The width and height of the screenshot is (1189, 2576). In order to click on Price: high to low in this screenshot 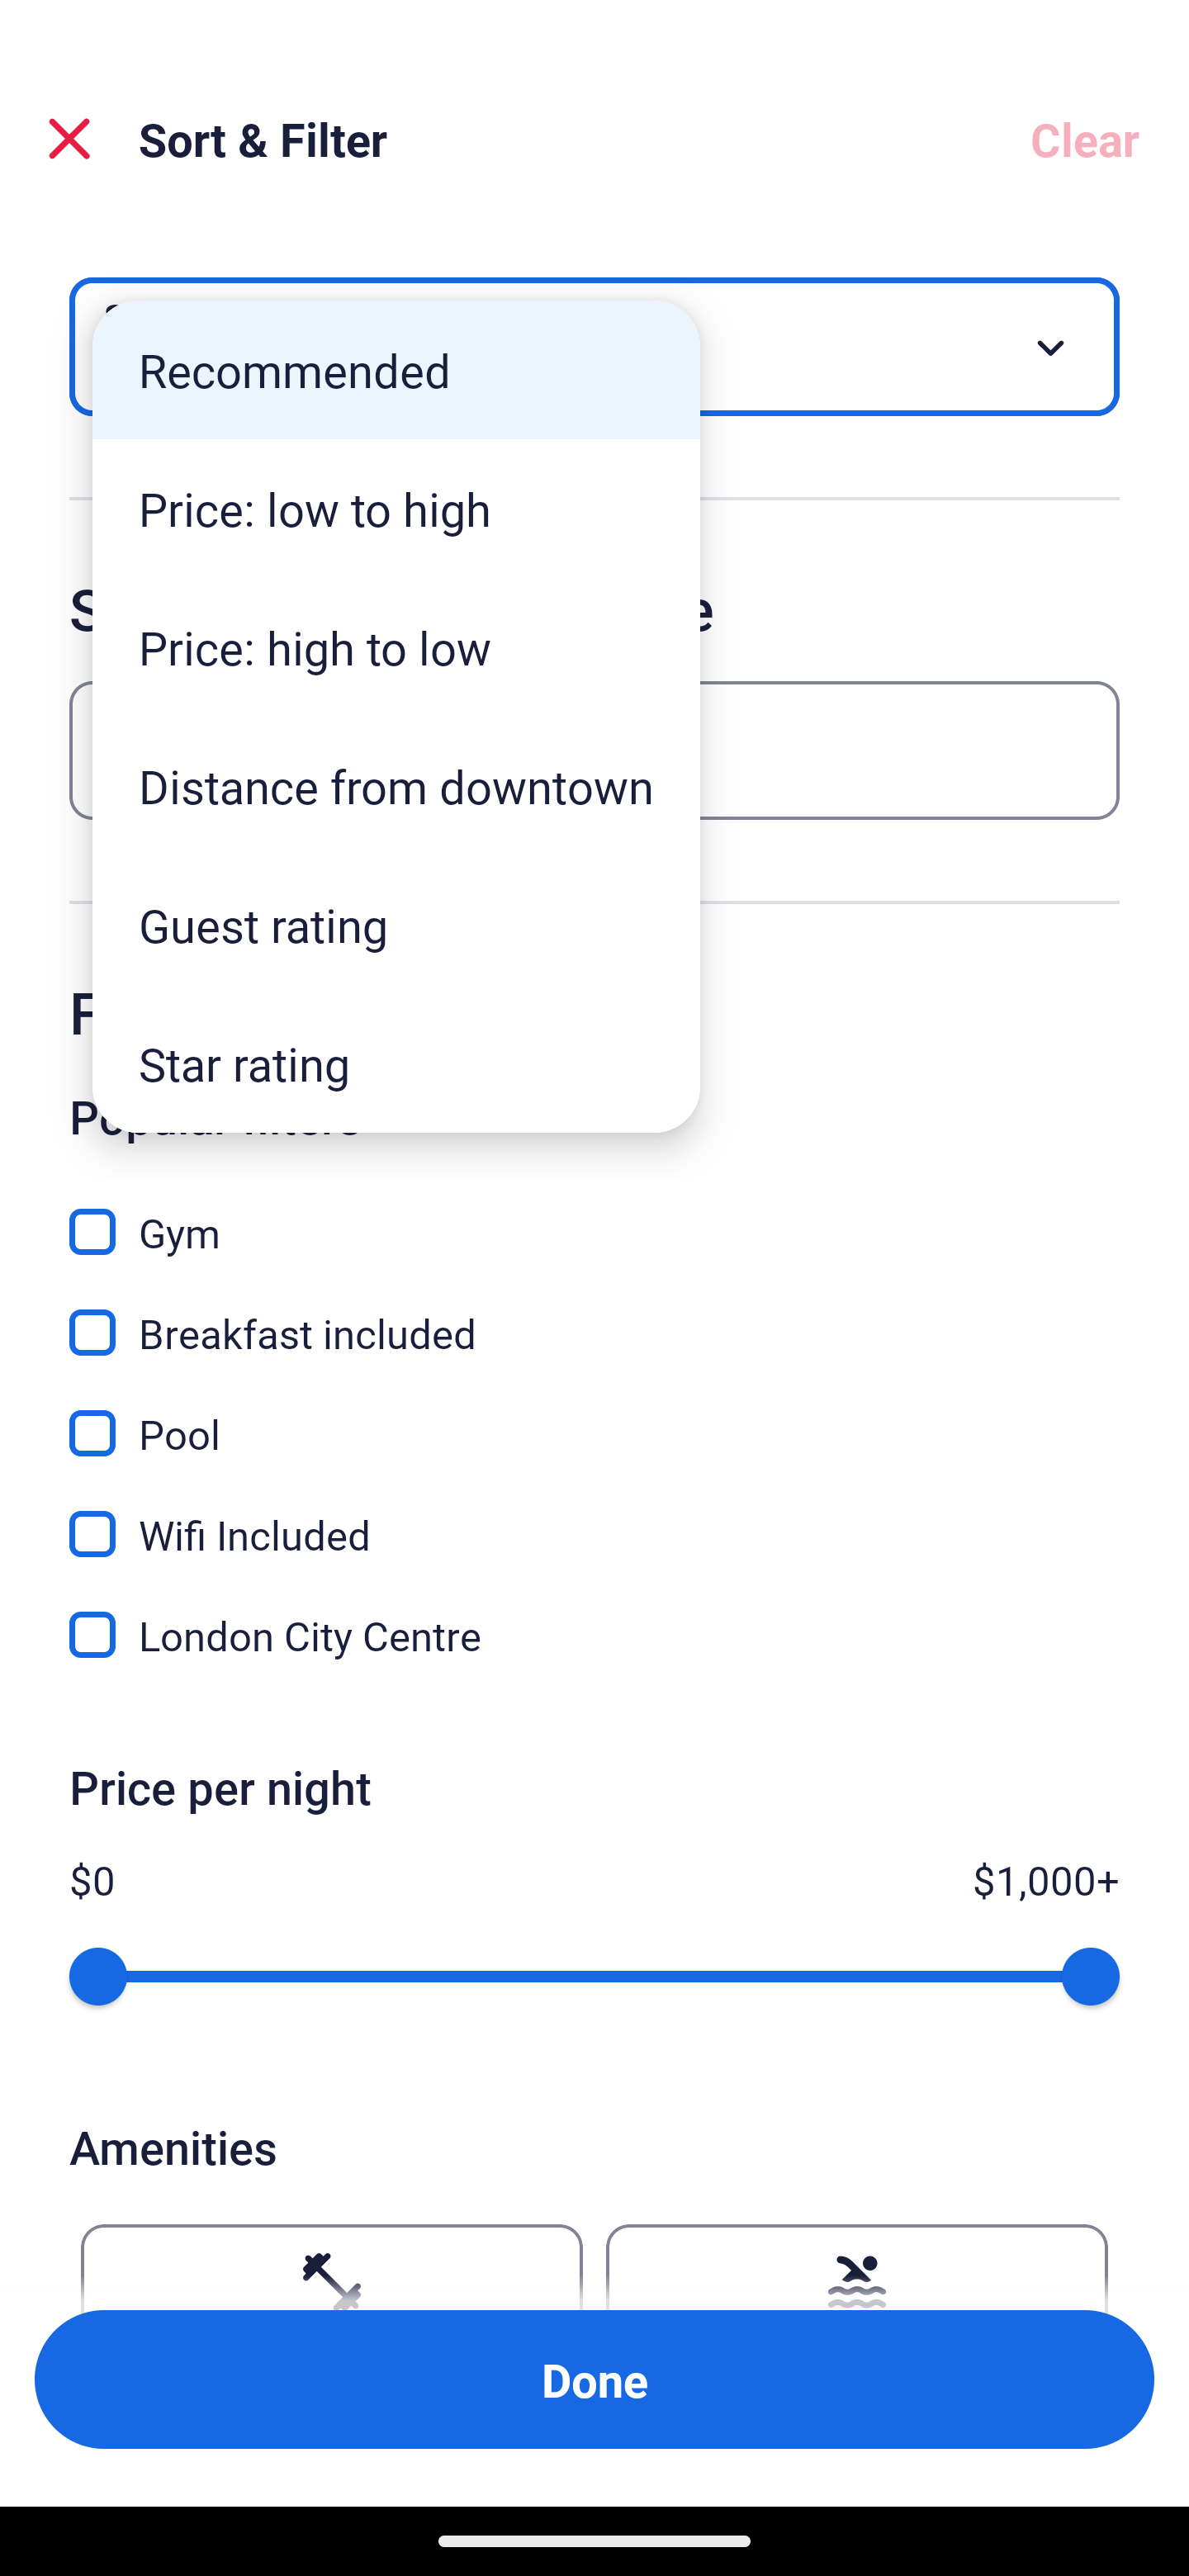, I will do `click(396, 646)`.